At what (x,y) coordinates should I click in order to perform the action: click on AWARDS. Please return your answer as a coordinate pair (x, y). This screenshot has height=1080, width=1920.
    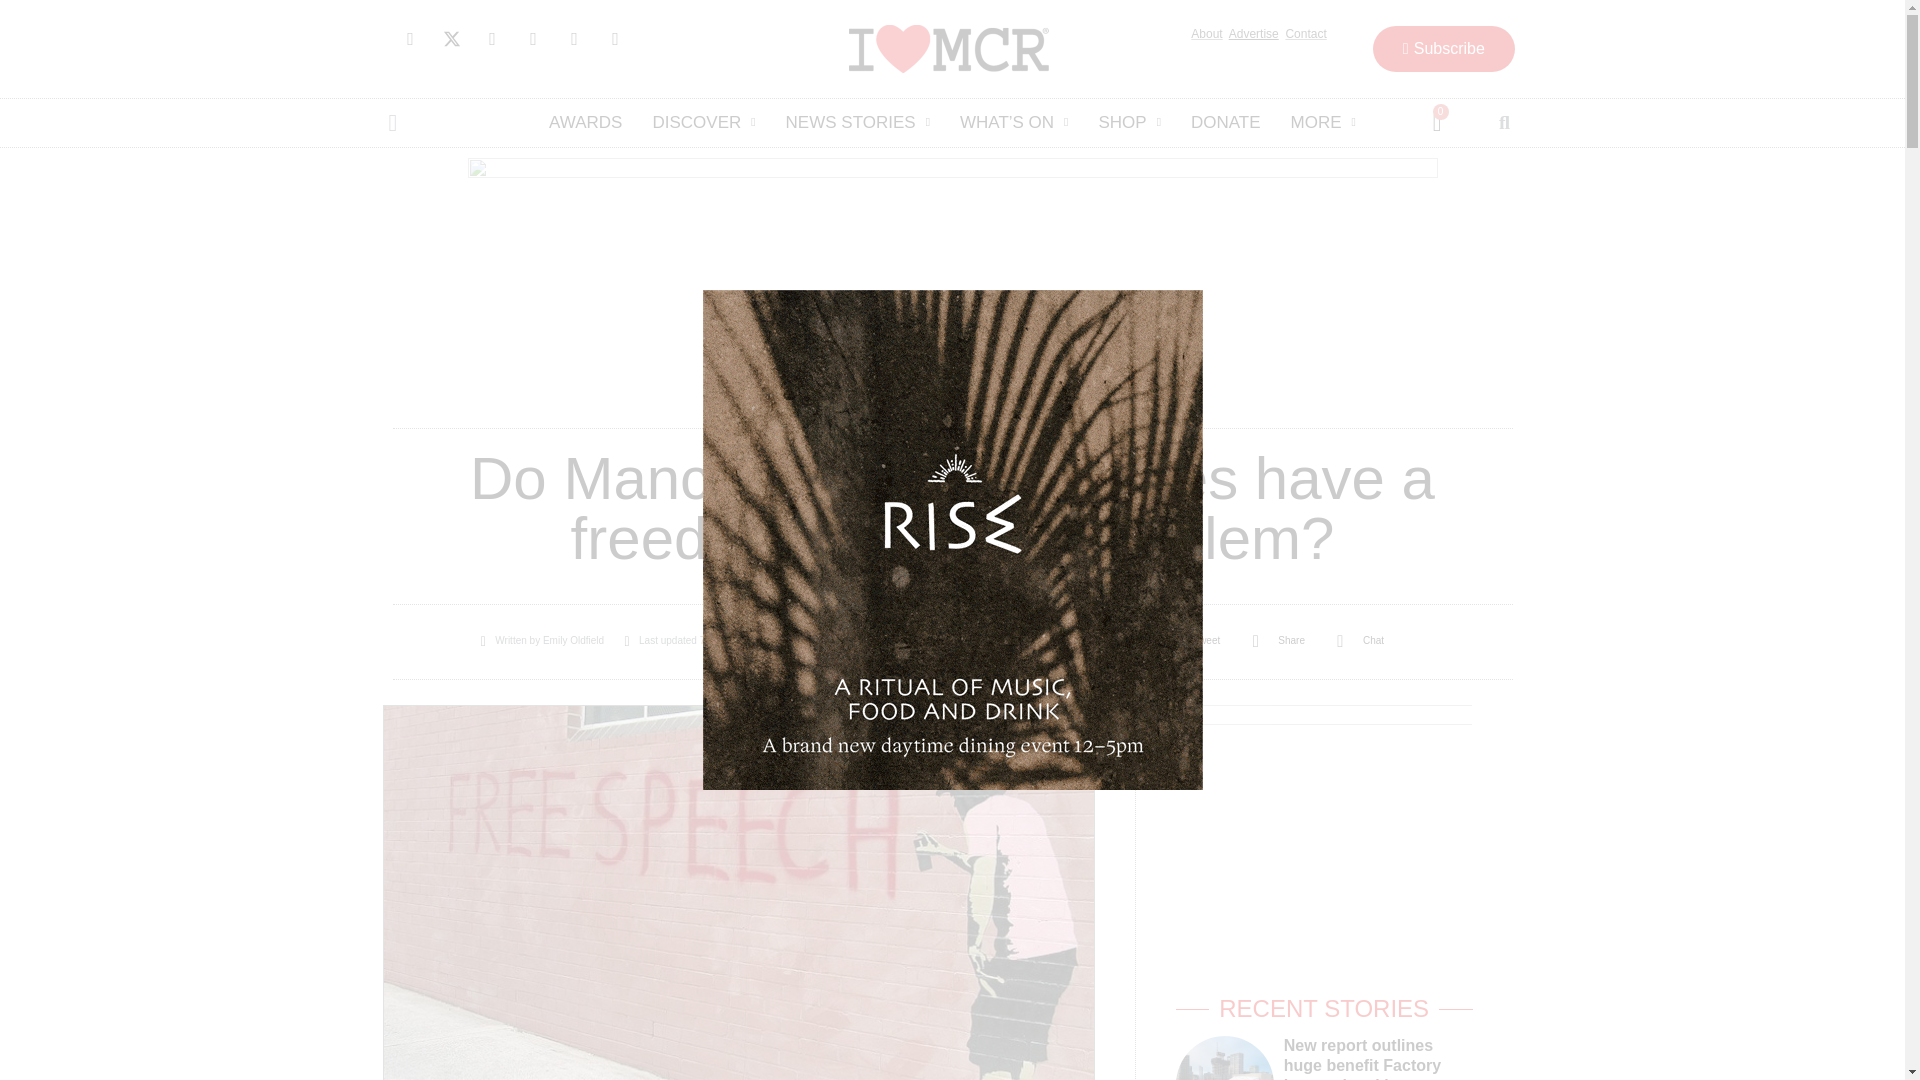
    Looking at the image, I should click on (585, 122).